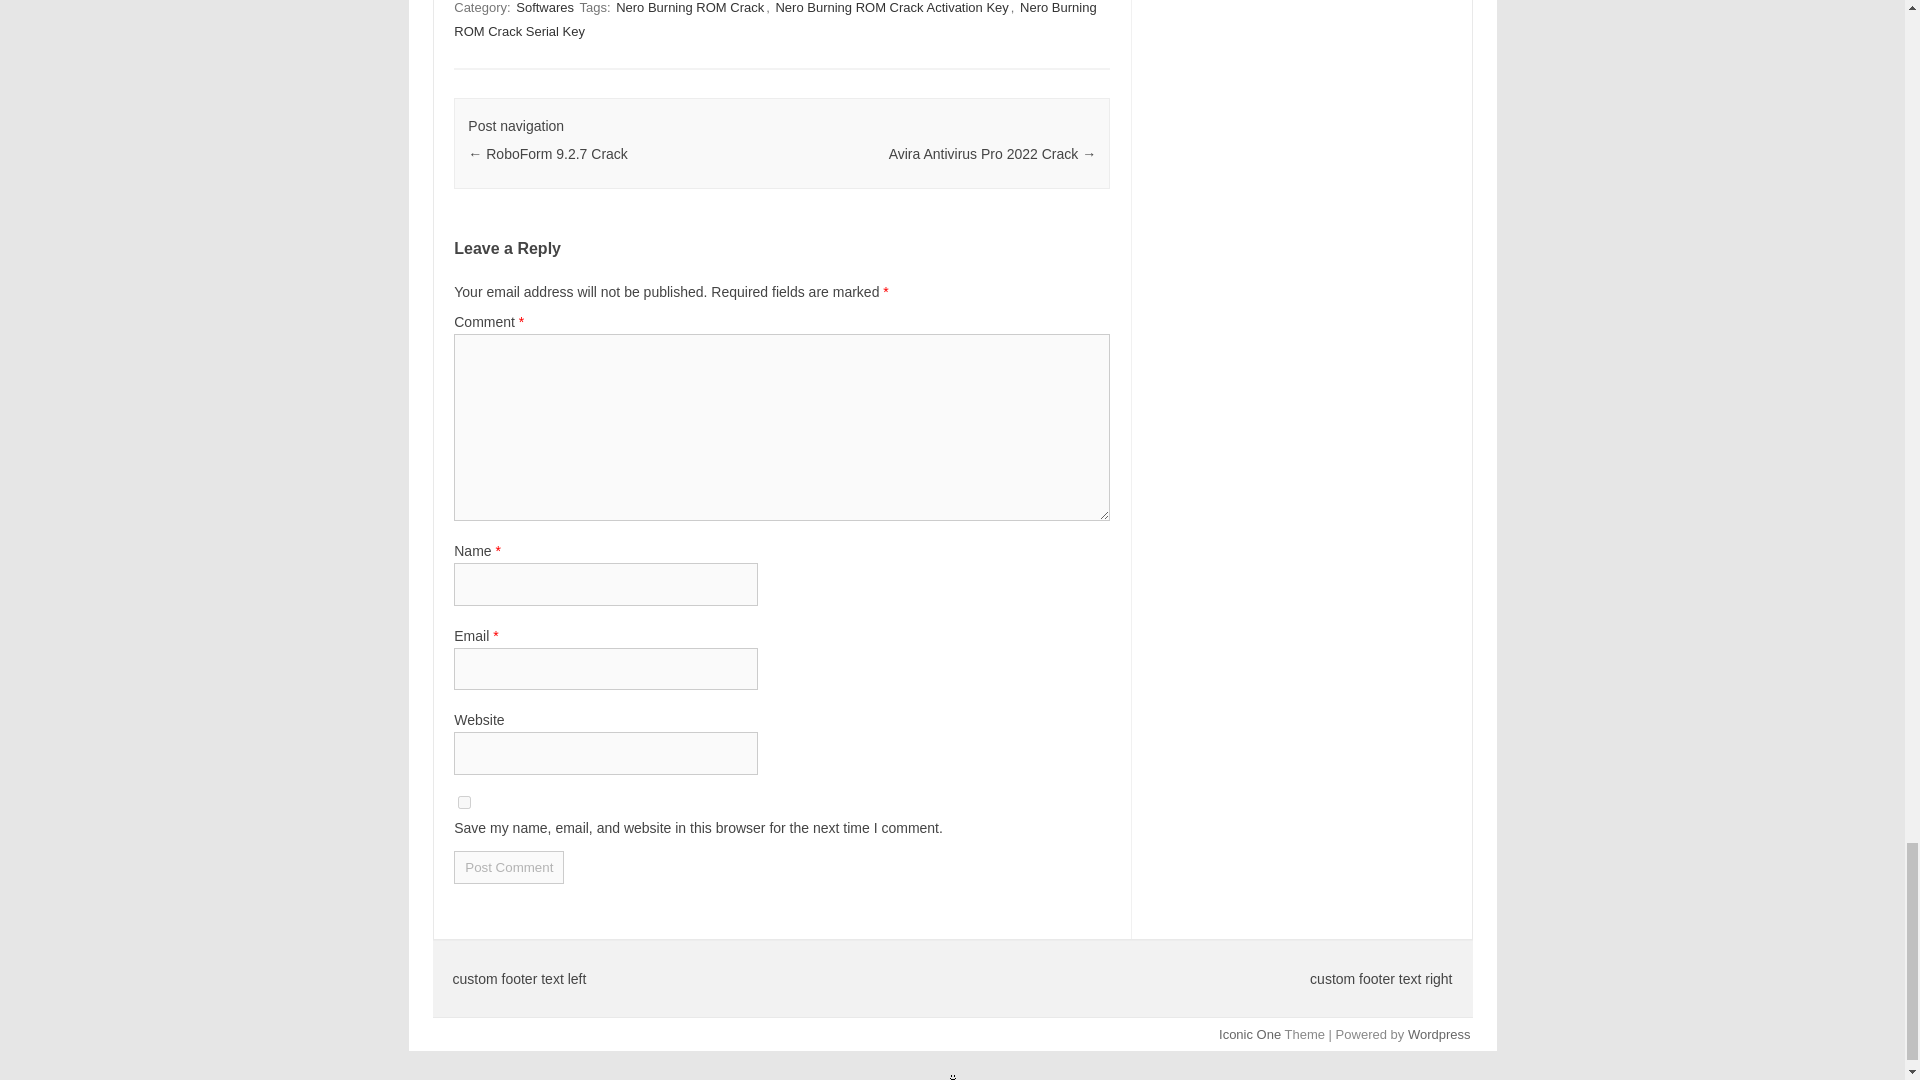 This screenshot has width=1920, height=1080. I want to click on Softwares, so click(545, 8).